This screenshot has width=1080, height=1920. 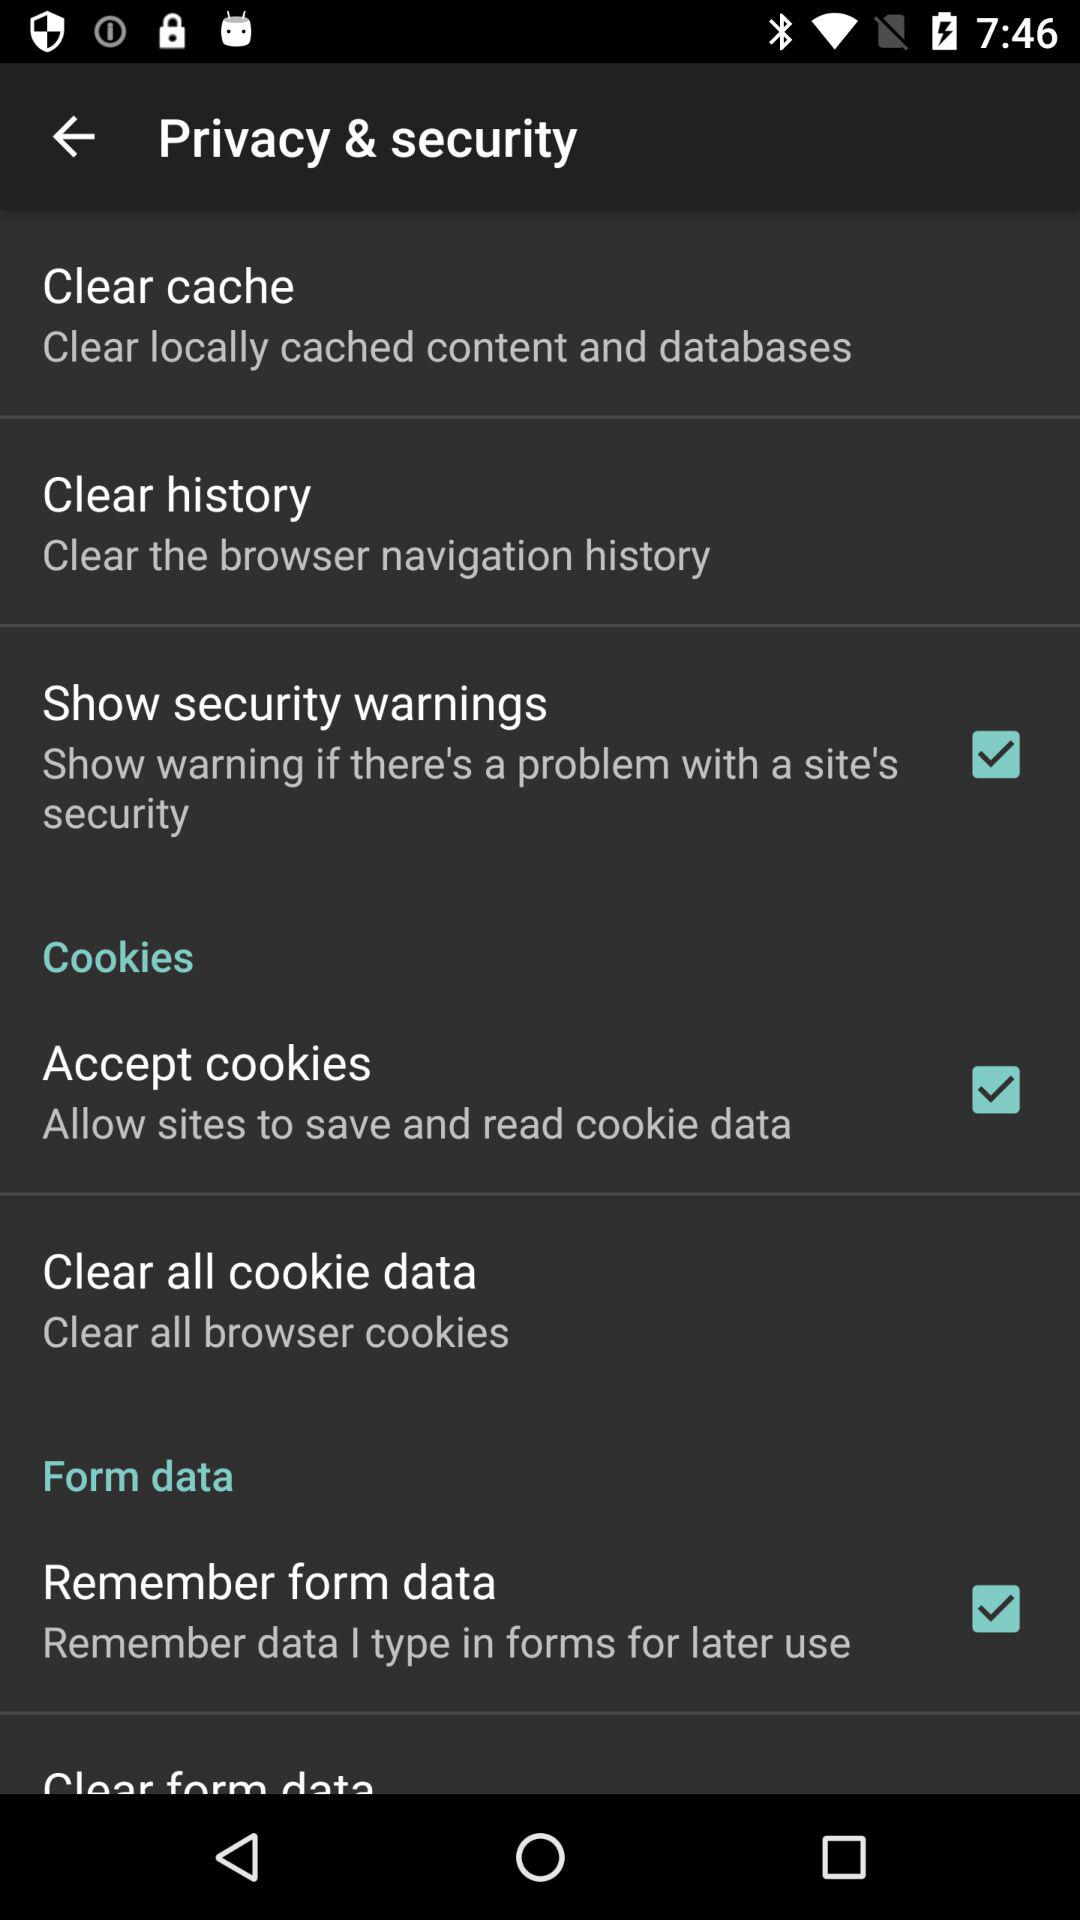 I want to click on choose the allow sites to item, so click(x=417, y=1122).